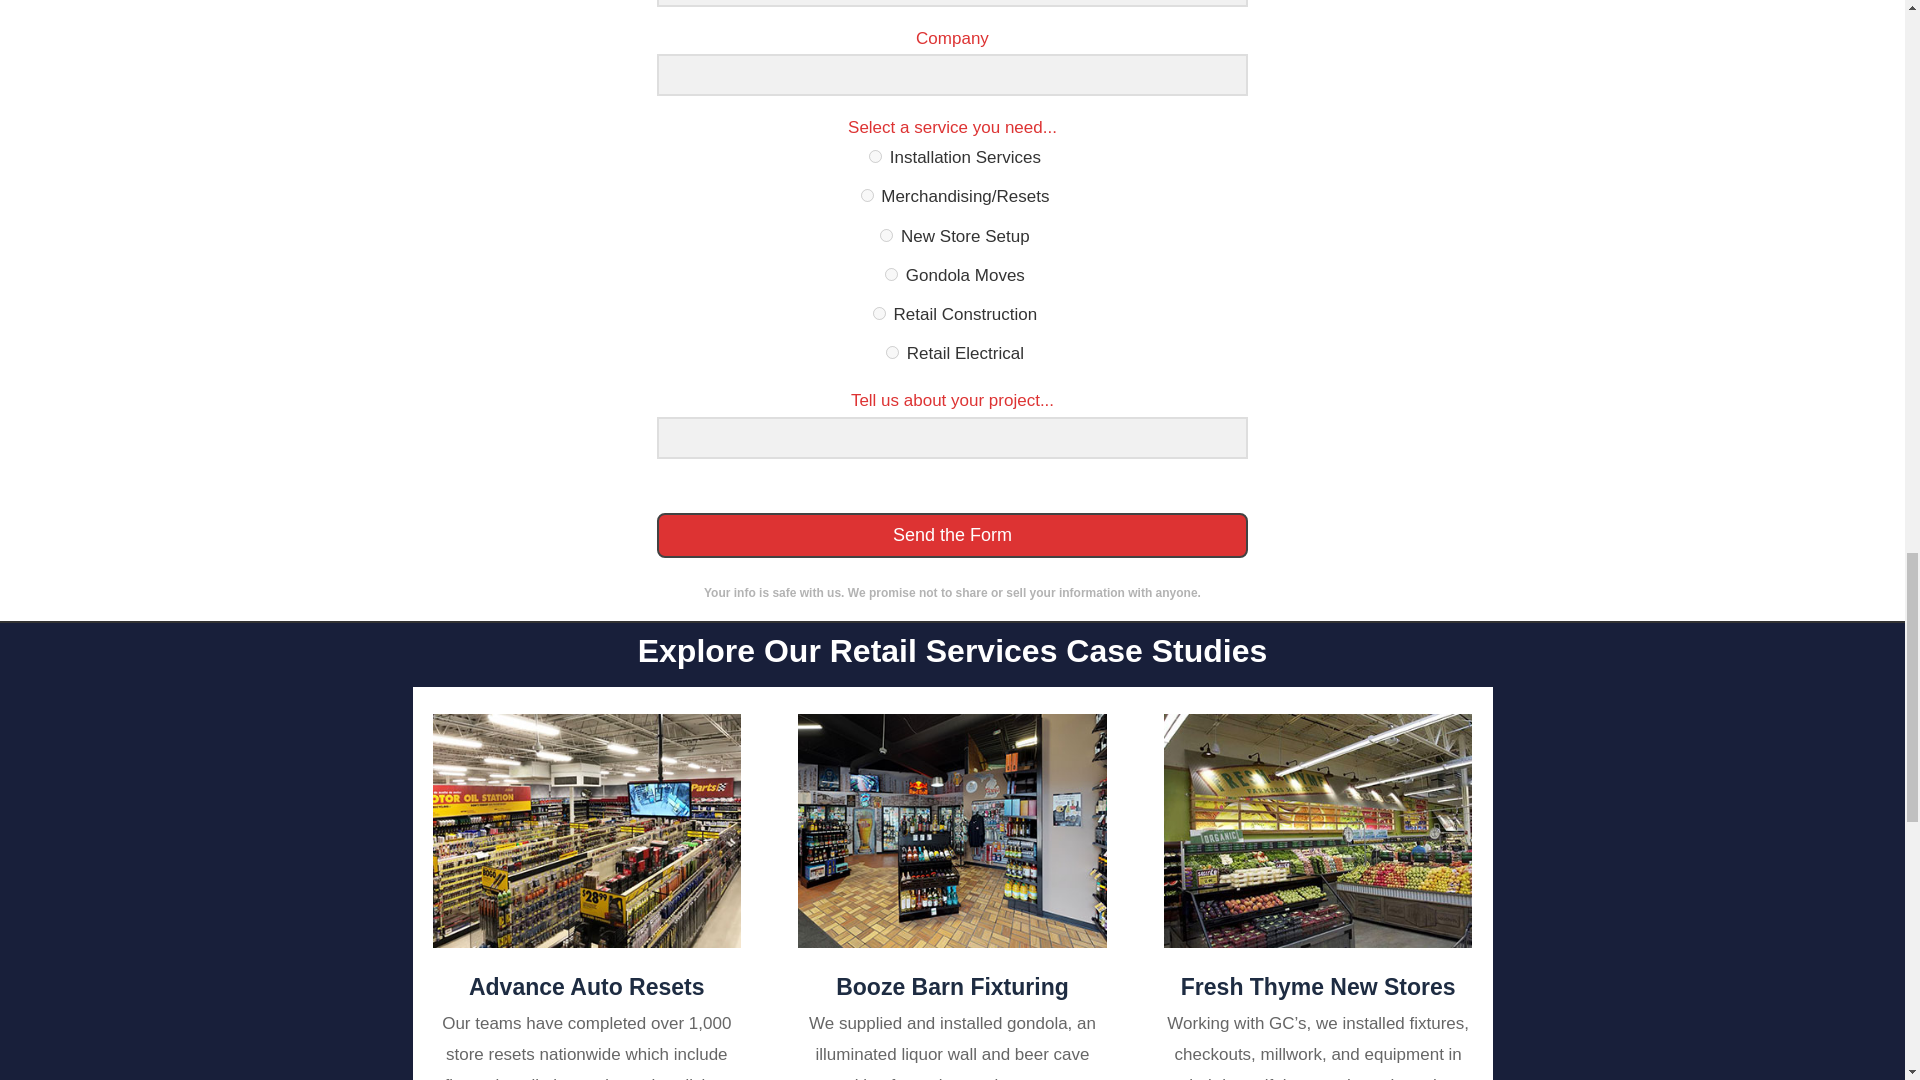 This screenshot has height=1080, width=1920. Describe the element at coordinates (886, 234) in the screenshot. I see `New Store Setup` at that location.